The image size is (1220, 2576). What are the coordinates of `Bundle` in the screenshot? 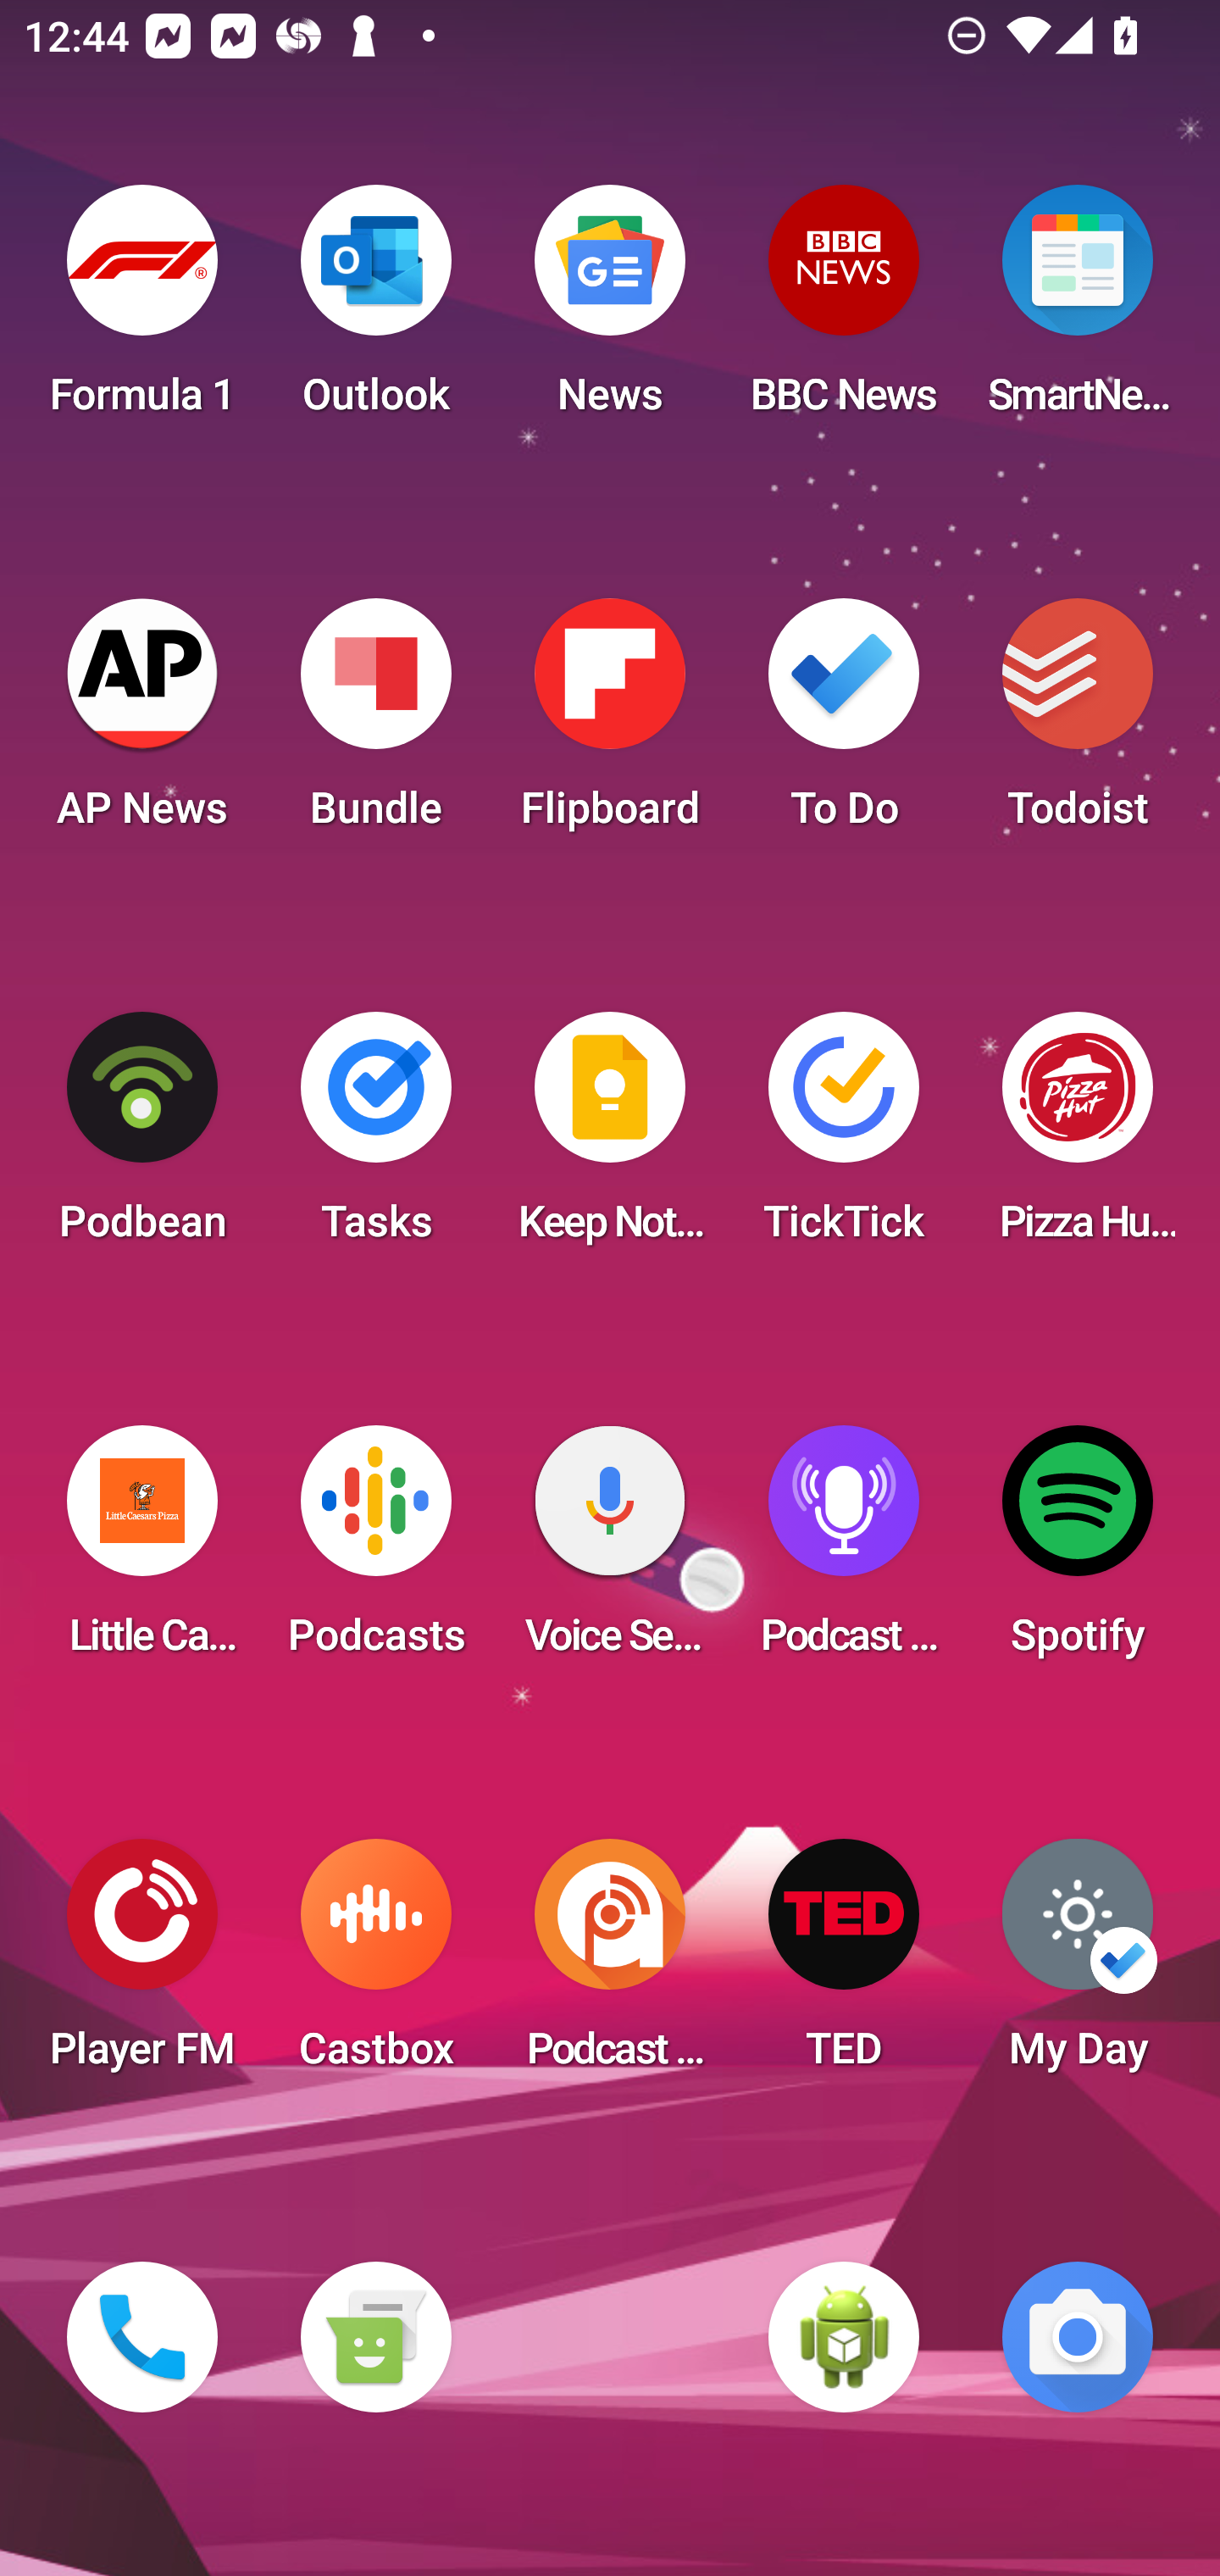 It's located at (375, 724).